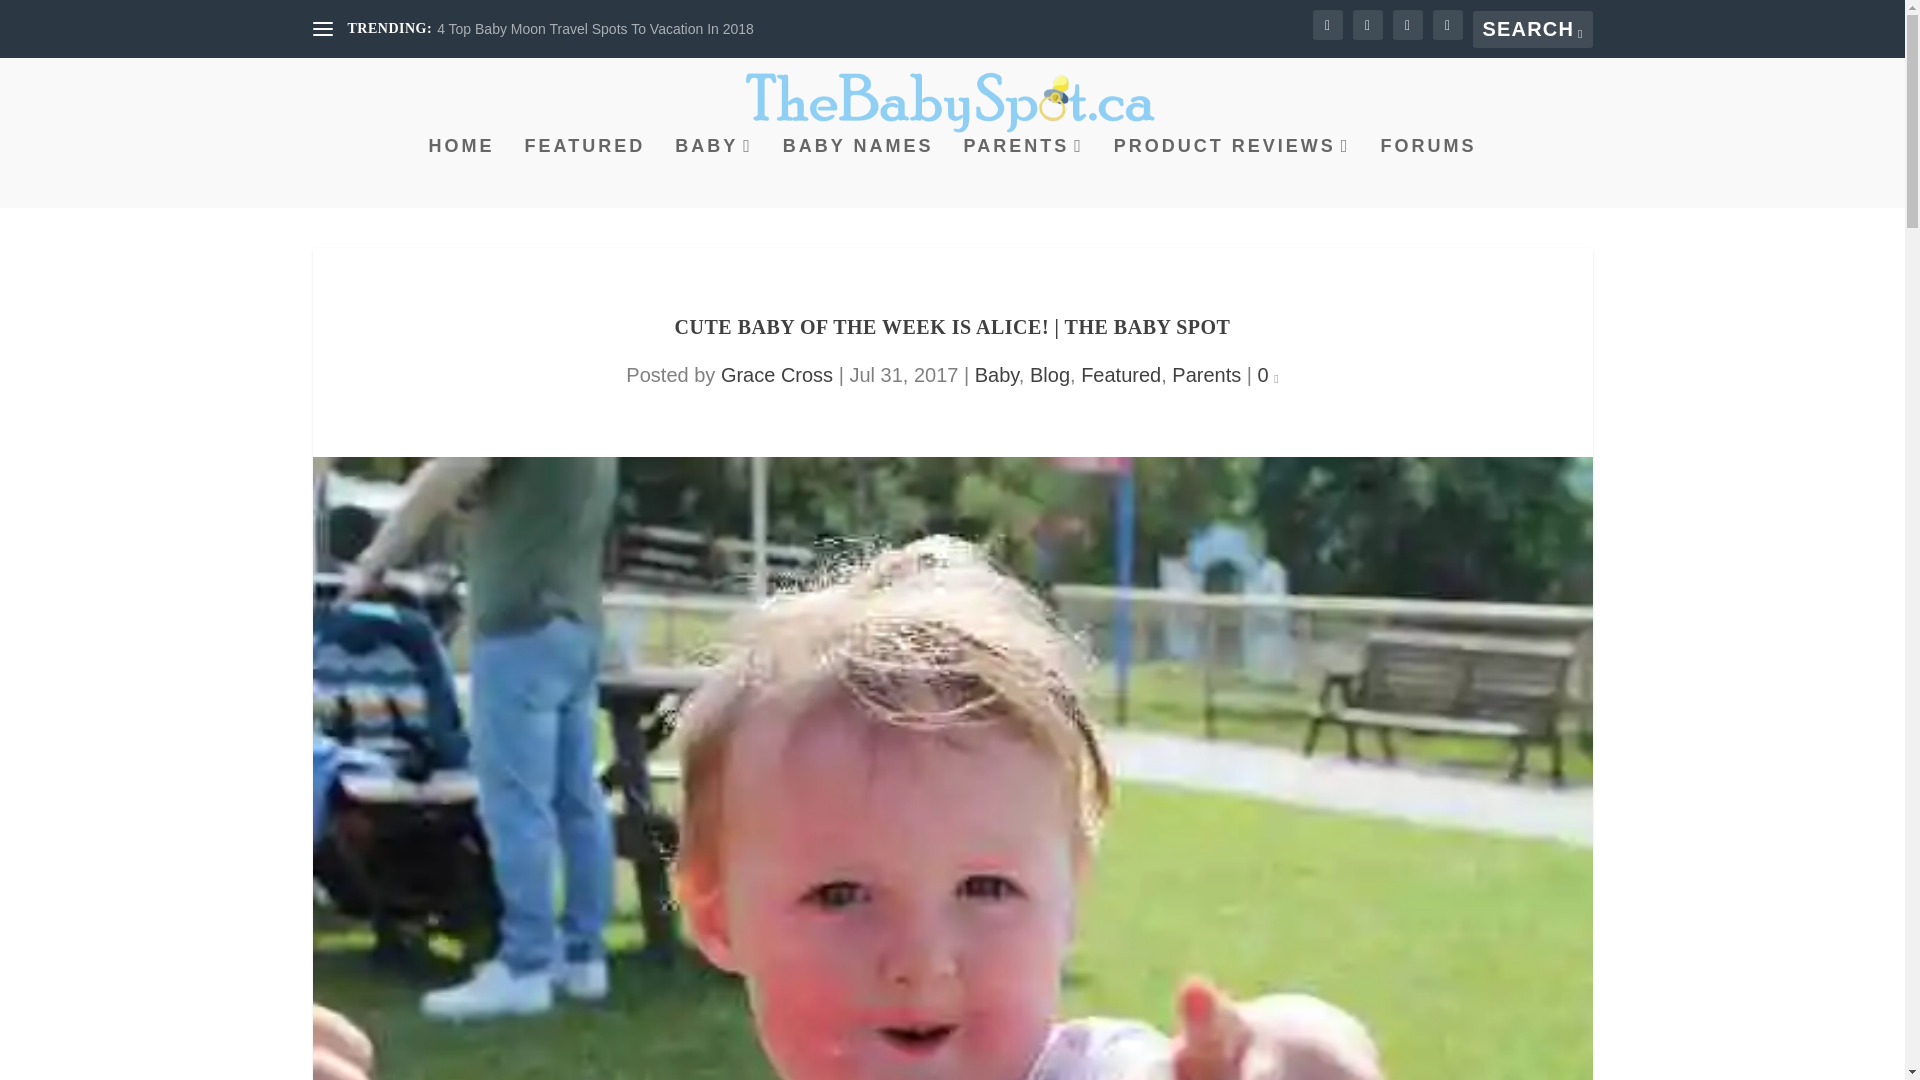 The image size is (1920, 1080). Describe the element at coordinates (1024, 173) in the screenshot. I see `PARENTS` at that location.